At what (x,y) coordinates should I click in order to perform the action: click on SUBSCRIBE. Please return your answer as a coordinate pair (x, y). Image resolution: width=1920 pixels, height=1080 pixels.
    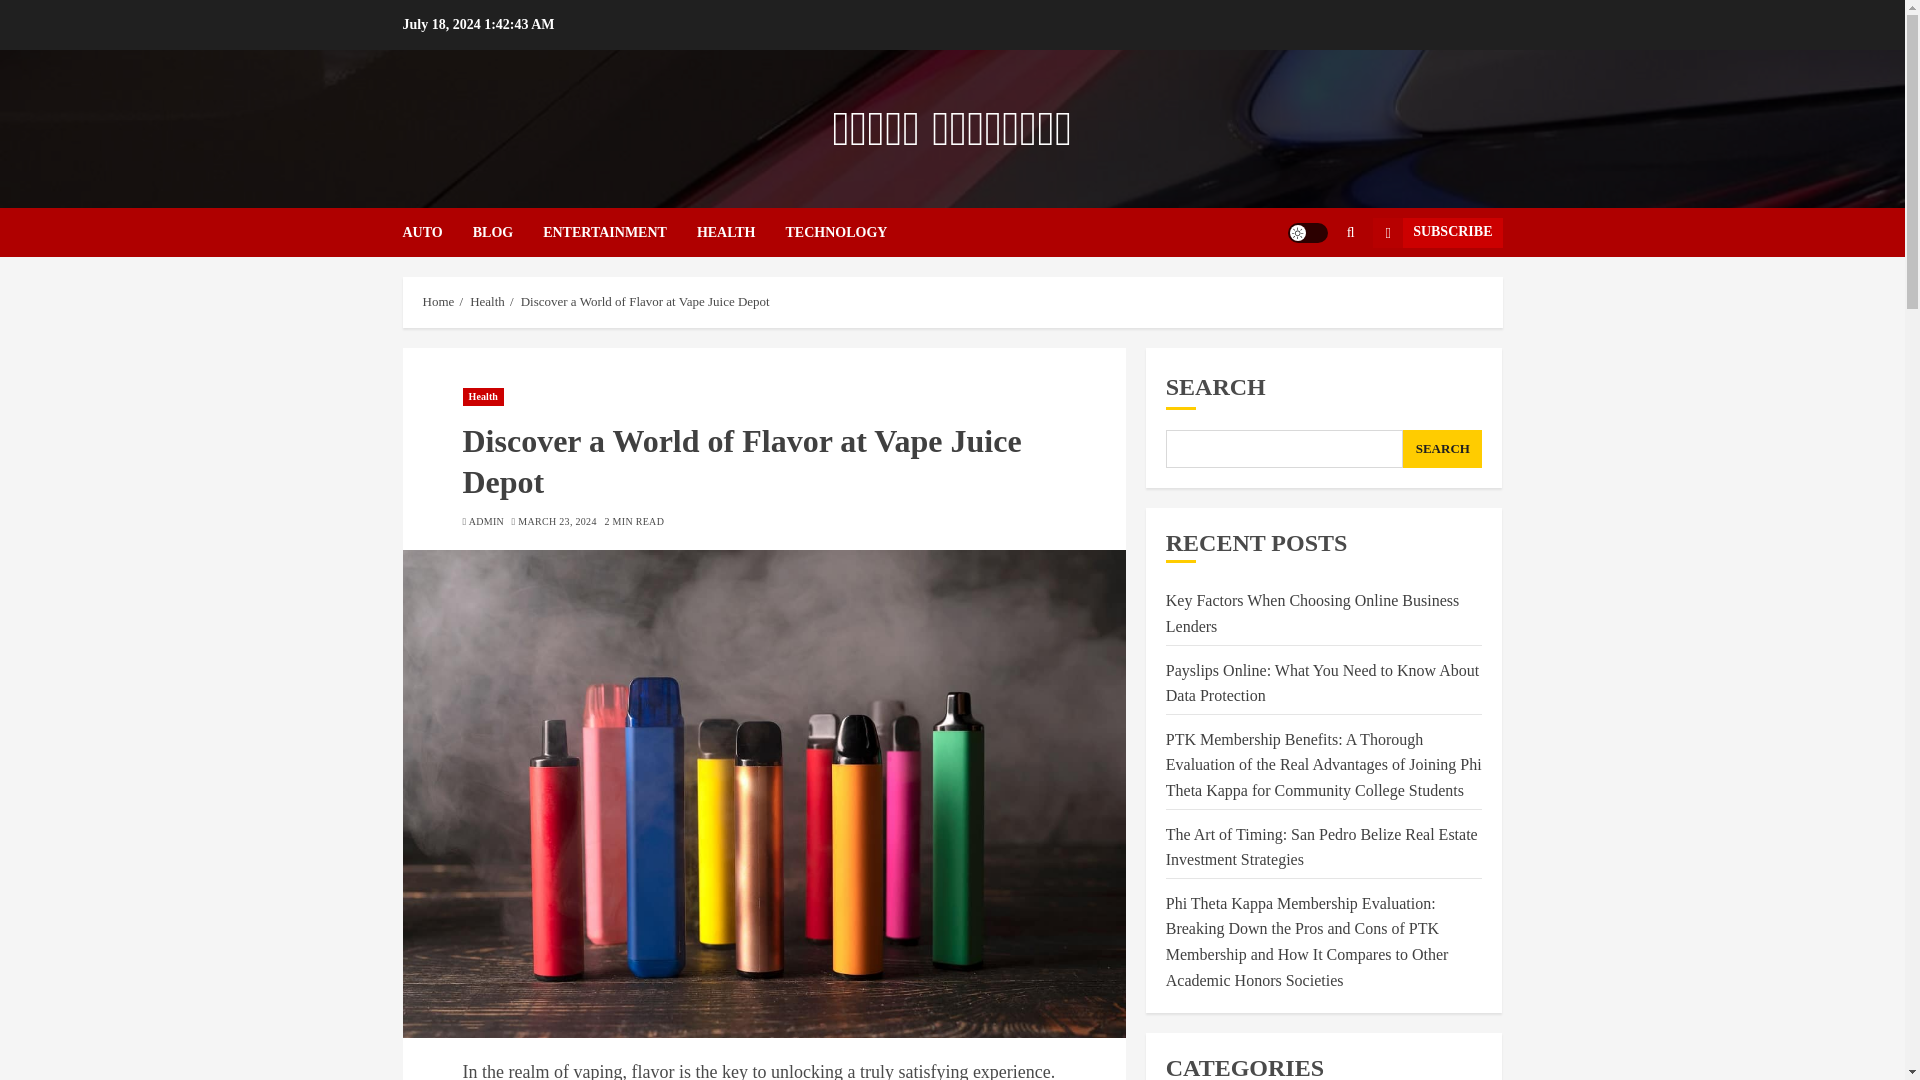
    Looking at the image, I should click on (1436, 233).